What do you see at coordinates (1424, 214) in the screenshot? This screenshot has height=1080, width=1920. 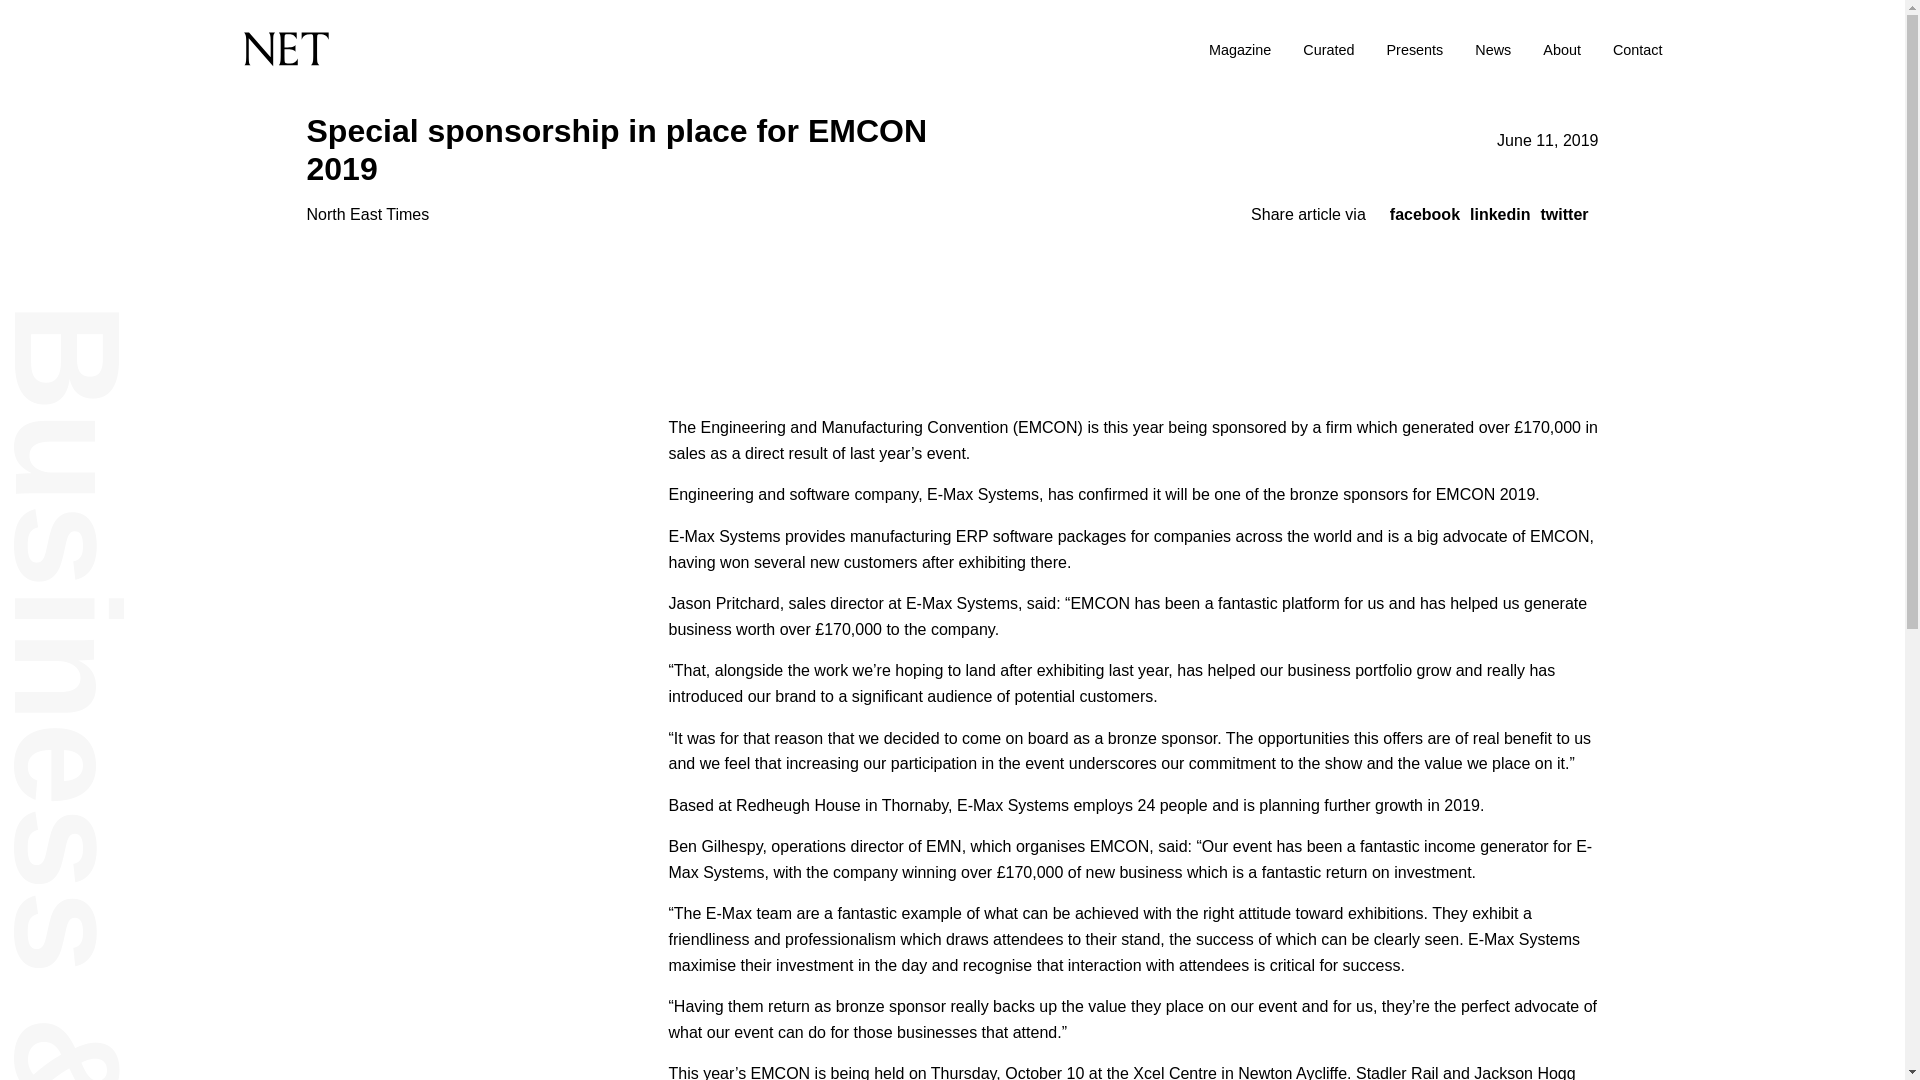 I see `facebook` at bounding box center [1424, 214].